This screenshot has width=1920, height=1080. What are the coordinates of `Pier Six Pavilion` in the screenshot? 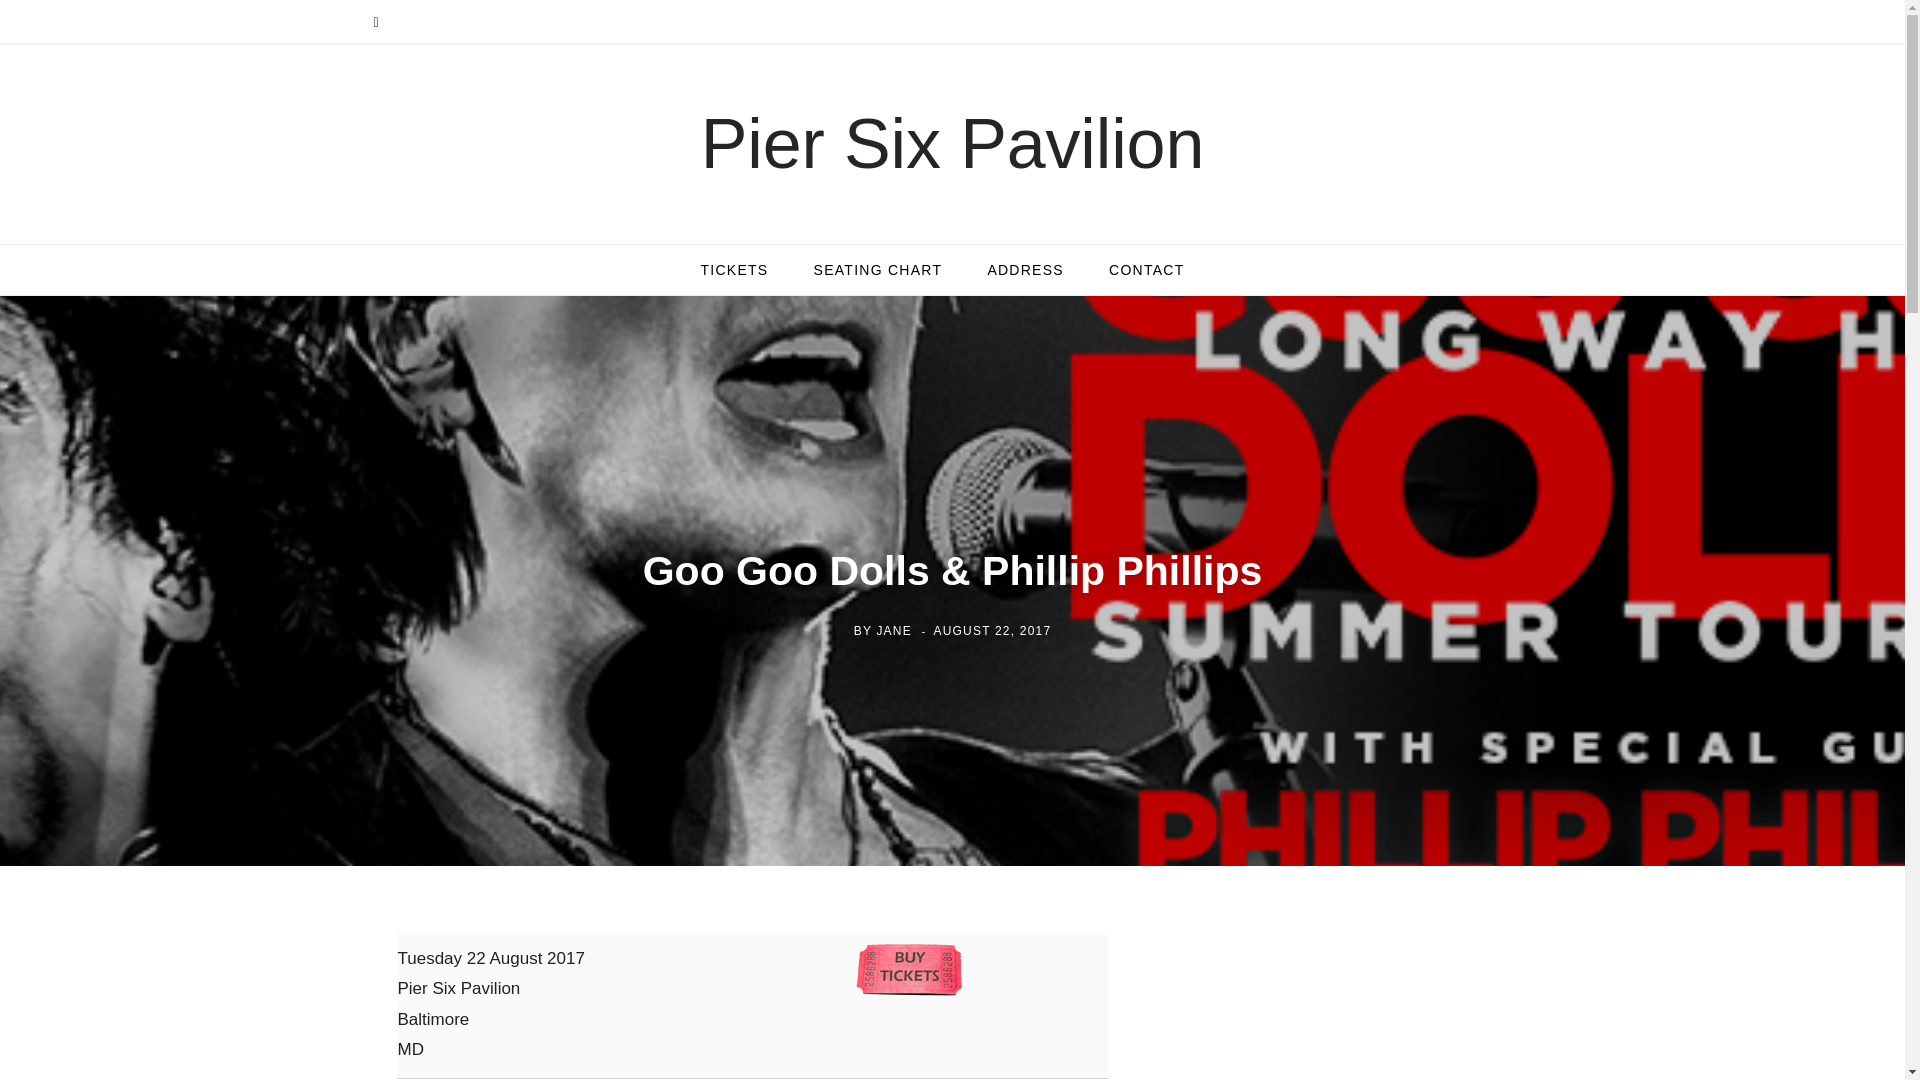 It's located at (952, 144).